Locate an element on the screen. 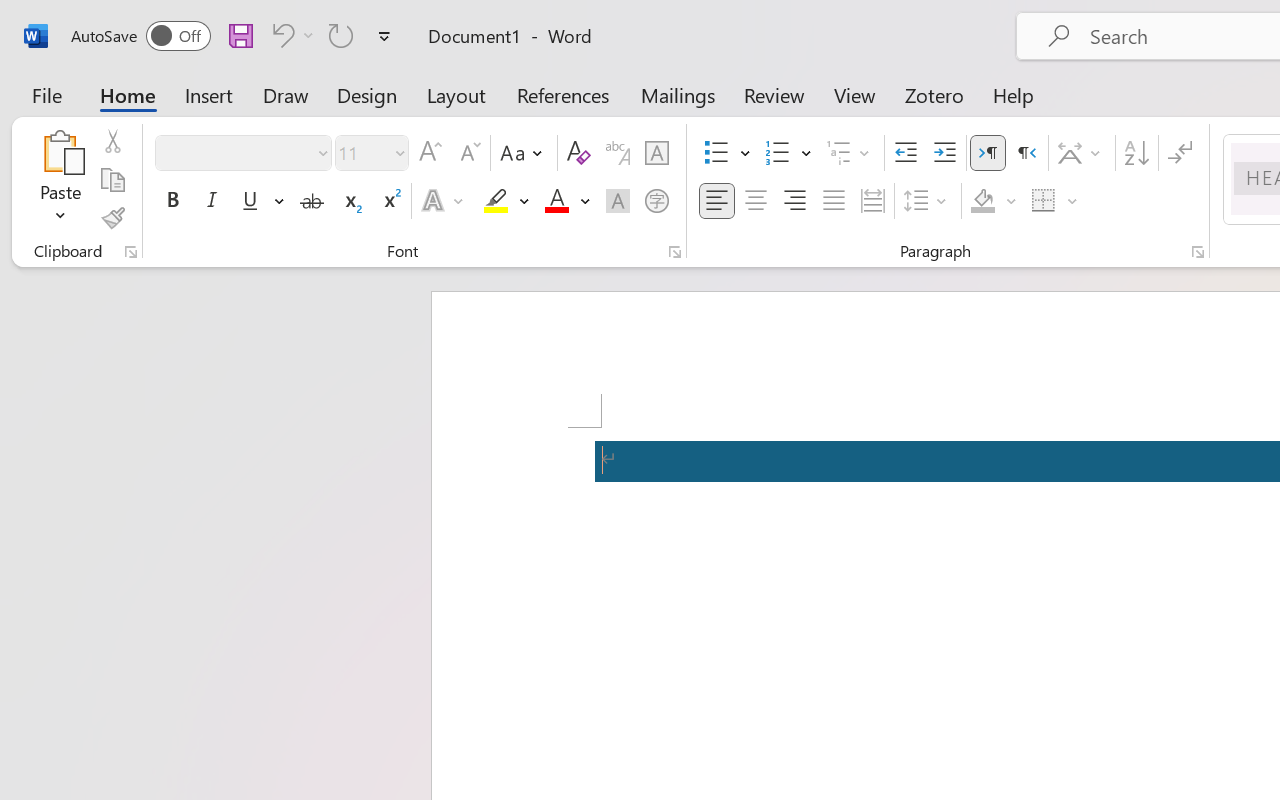 The height and width of the screenshot is (800, 1280). Undo Apply Quick Style Set is located at coordinates (280, 35).